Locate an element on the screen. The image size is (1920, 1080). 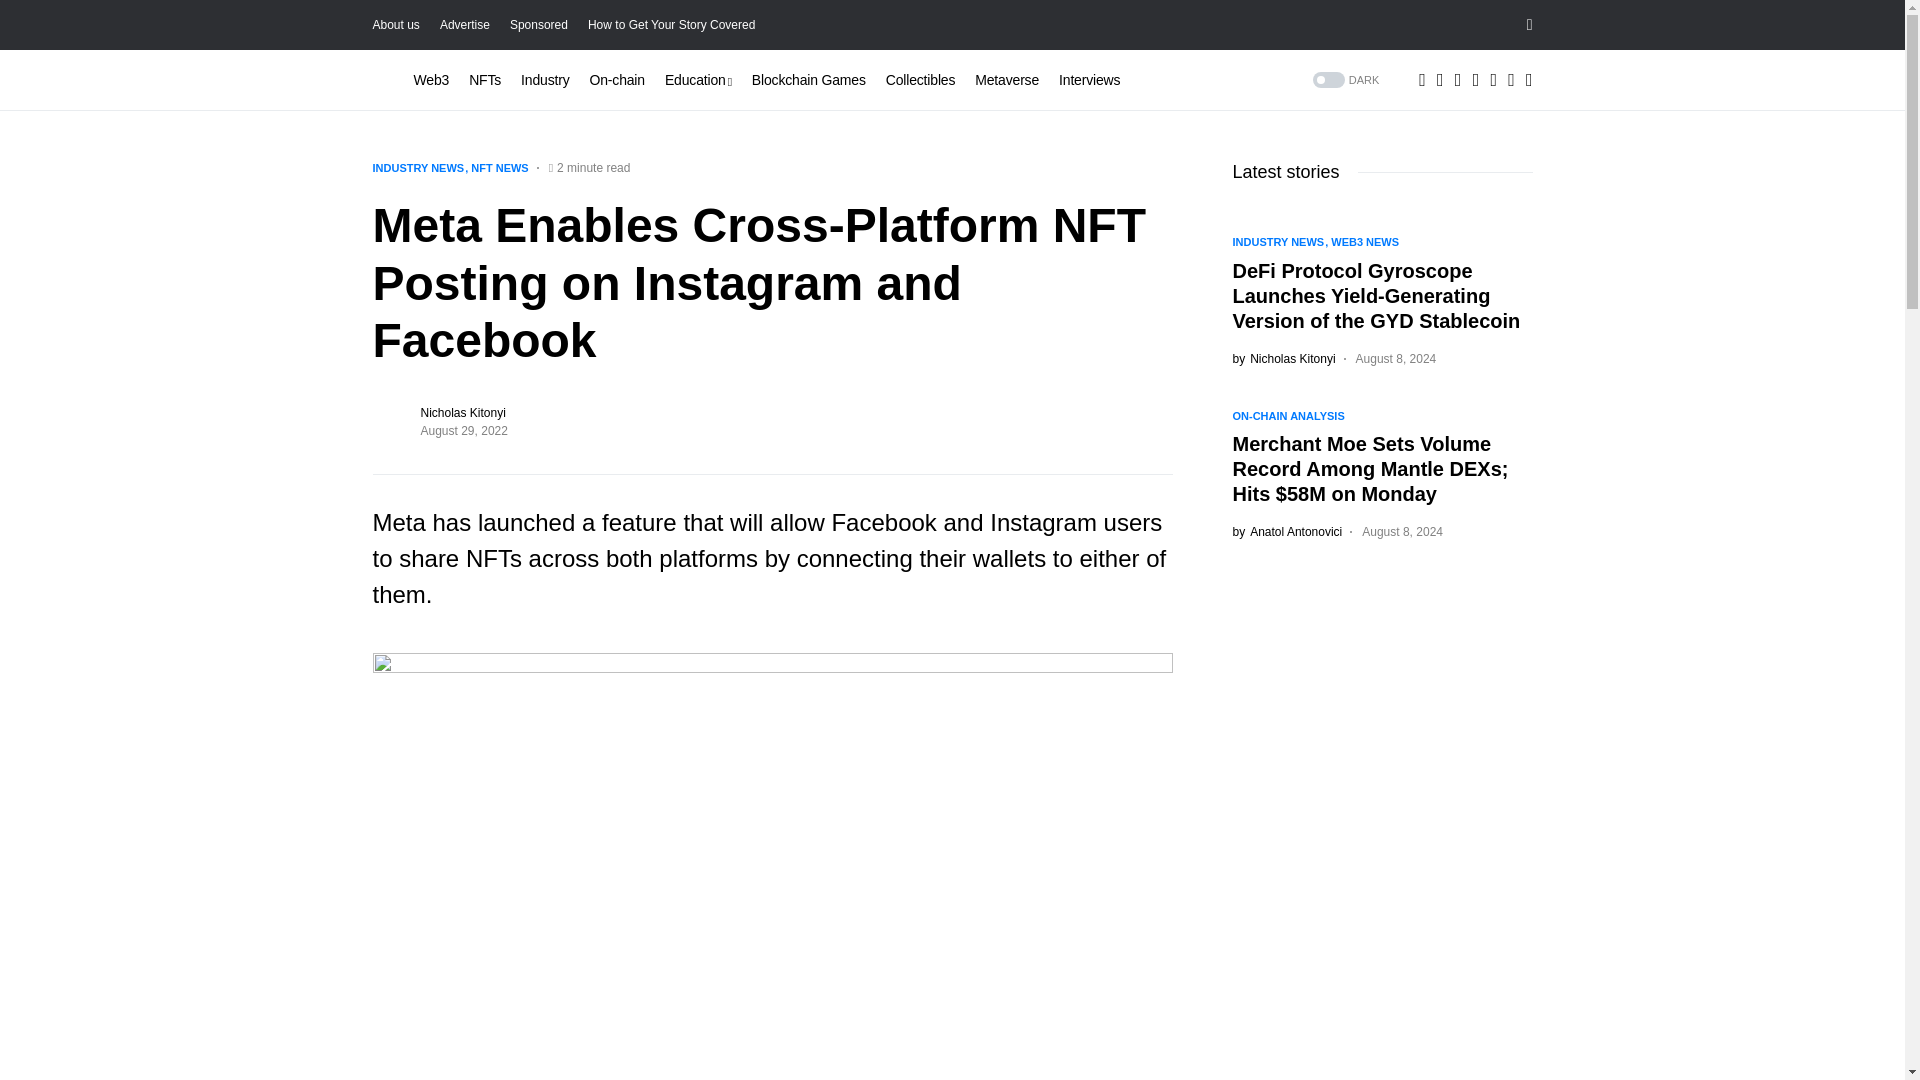
About us is located at coordinates (395, 25).